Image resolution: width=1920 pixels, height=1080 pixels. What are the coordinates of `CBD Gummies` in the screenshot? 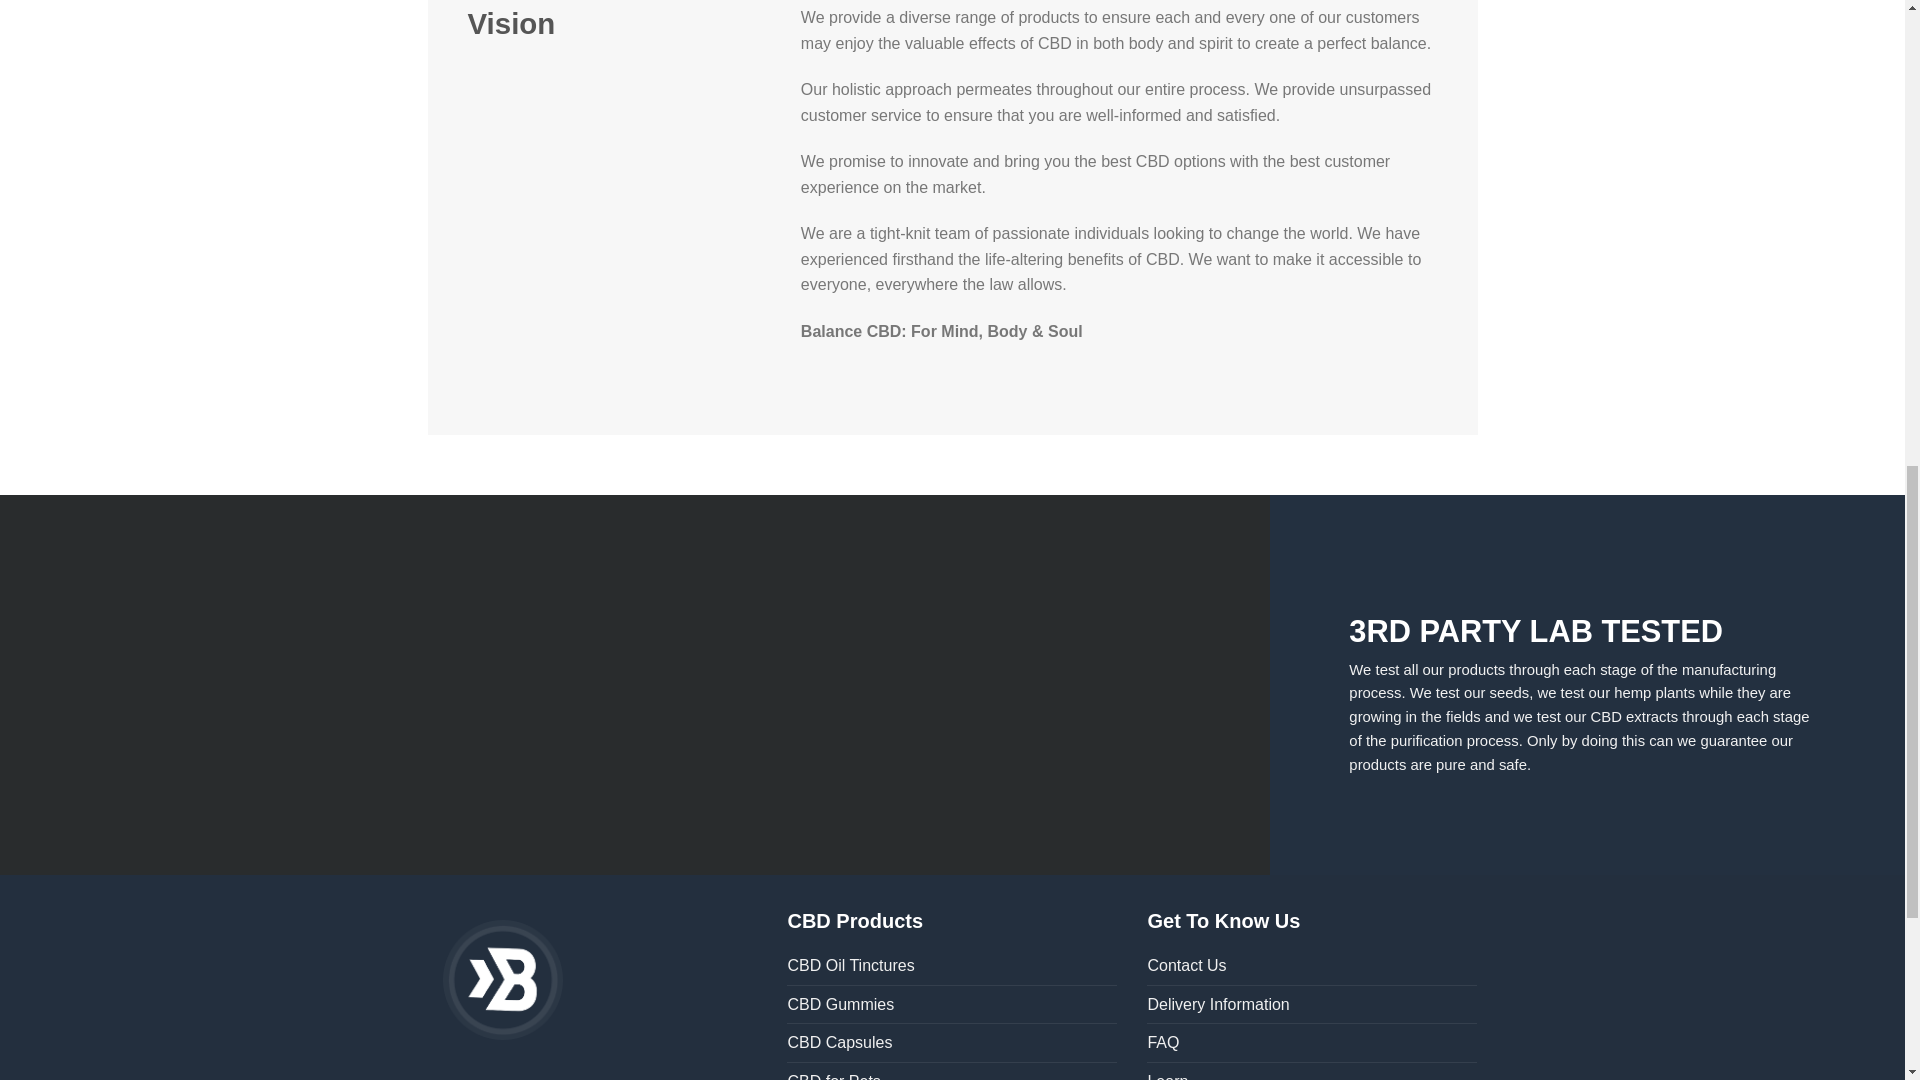 It's located at (840, 1004).